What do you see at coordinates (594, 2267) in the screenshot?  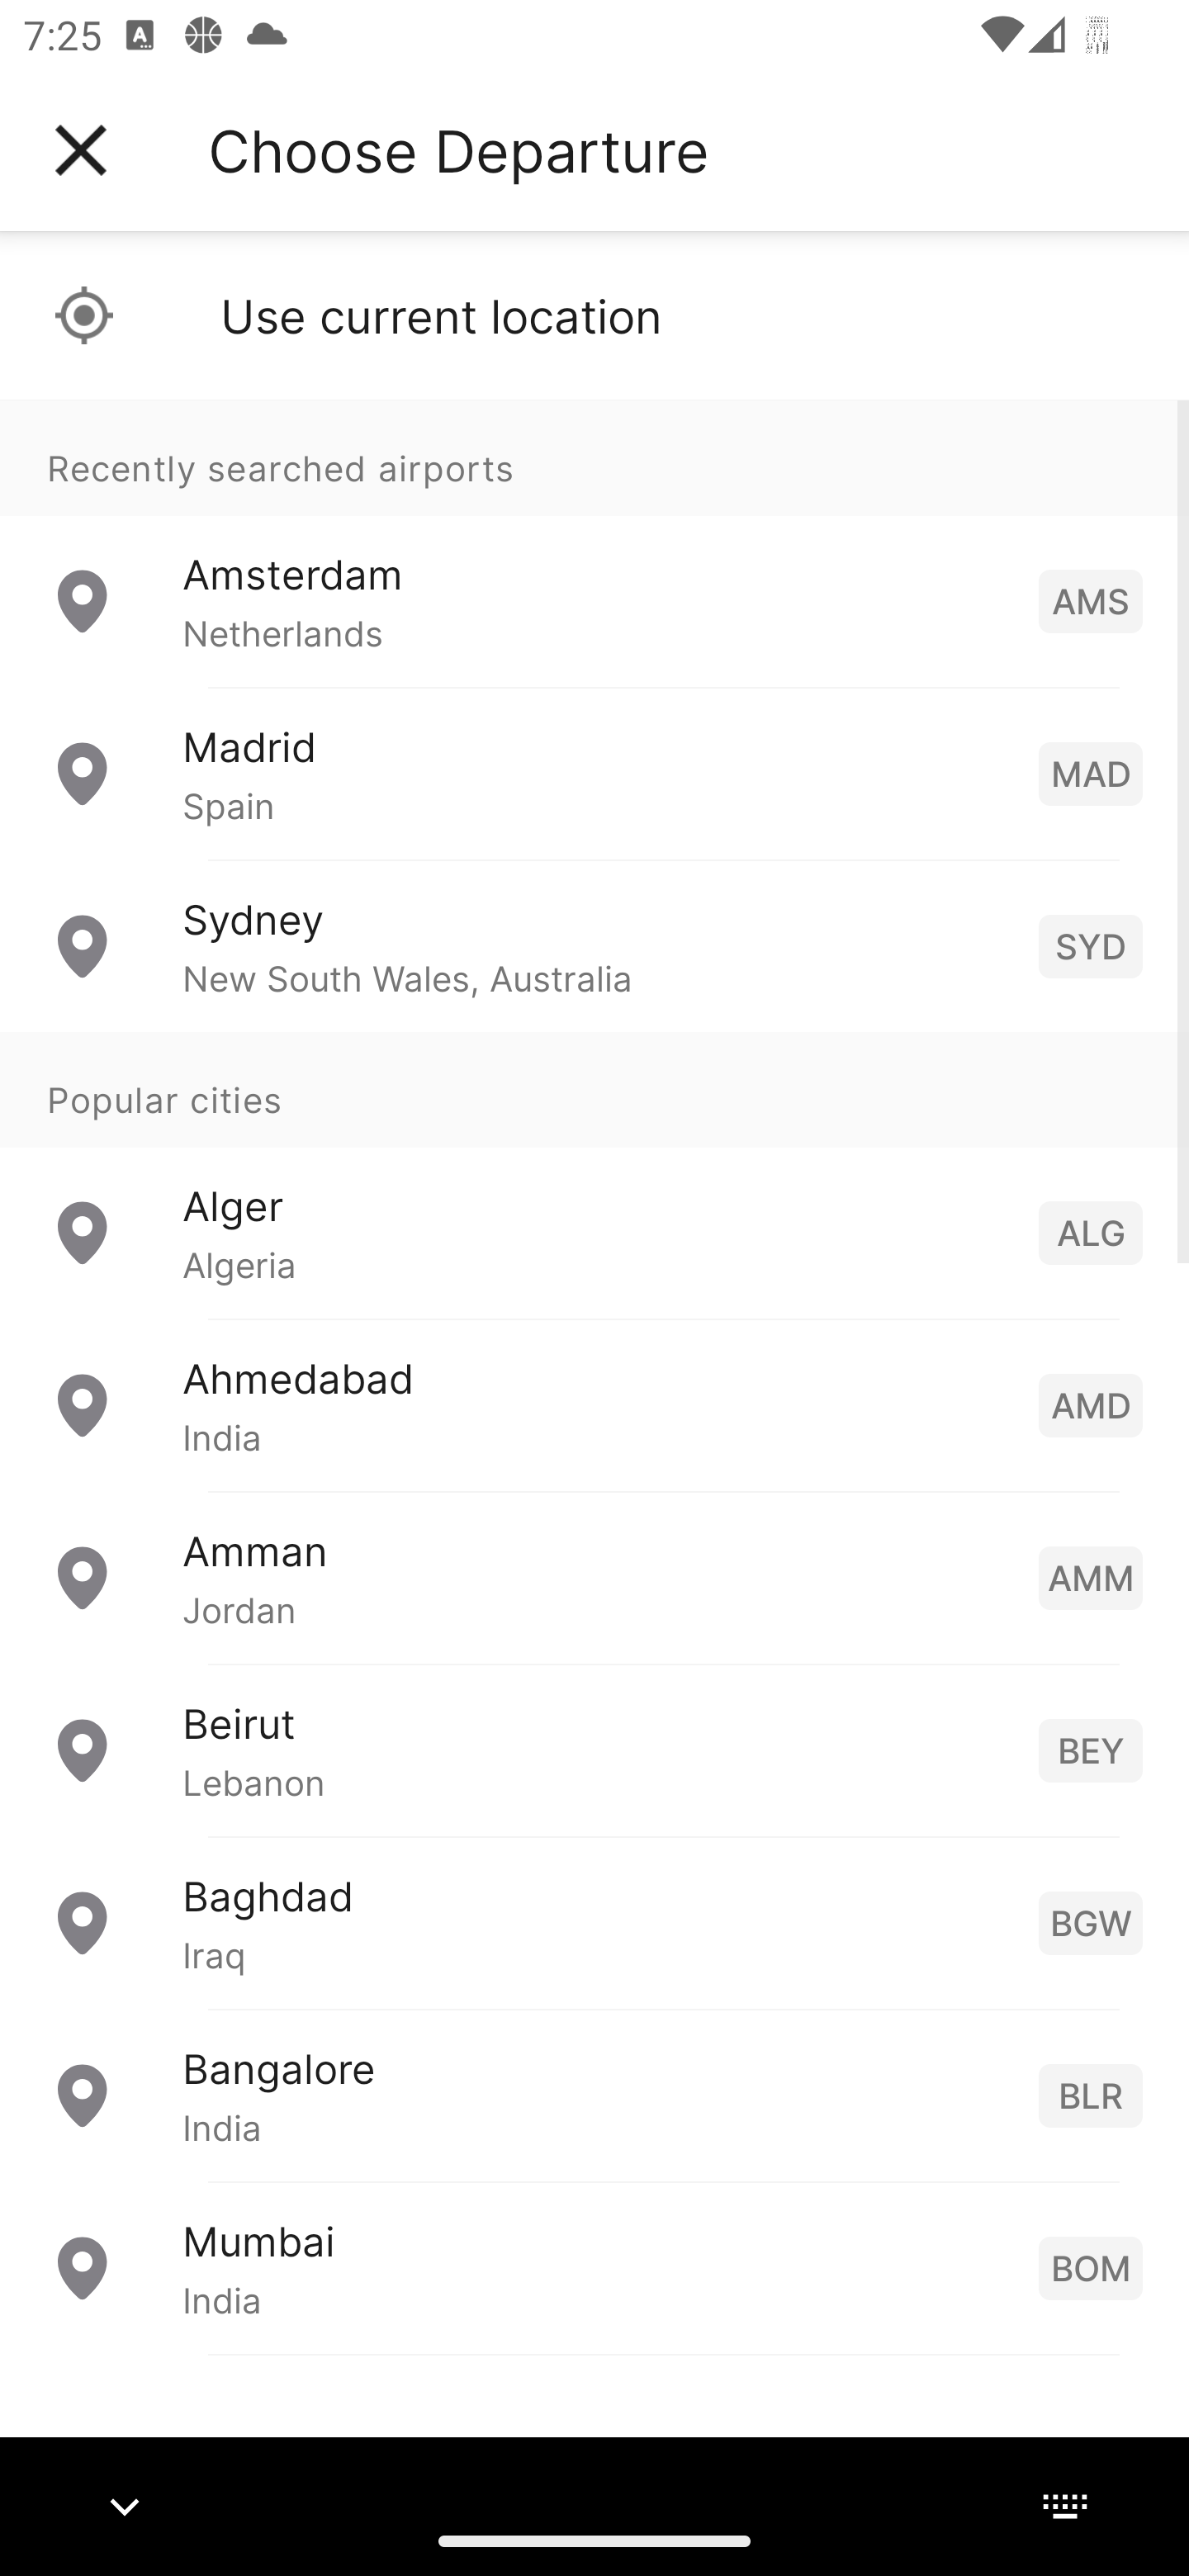 I see `Mumbai India BOM` at bounding box center [594, 2267].